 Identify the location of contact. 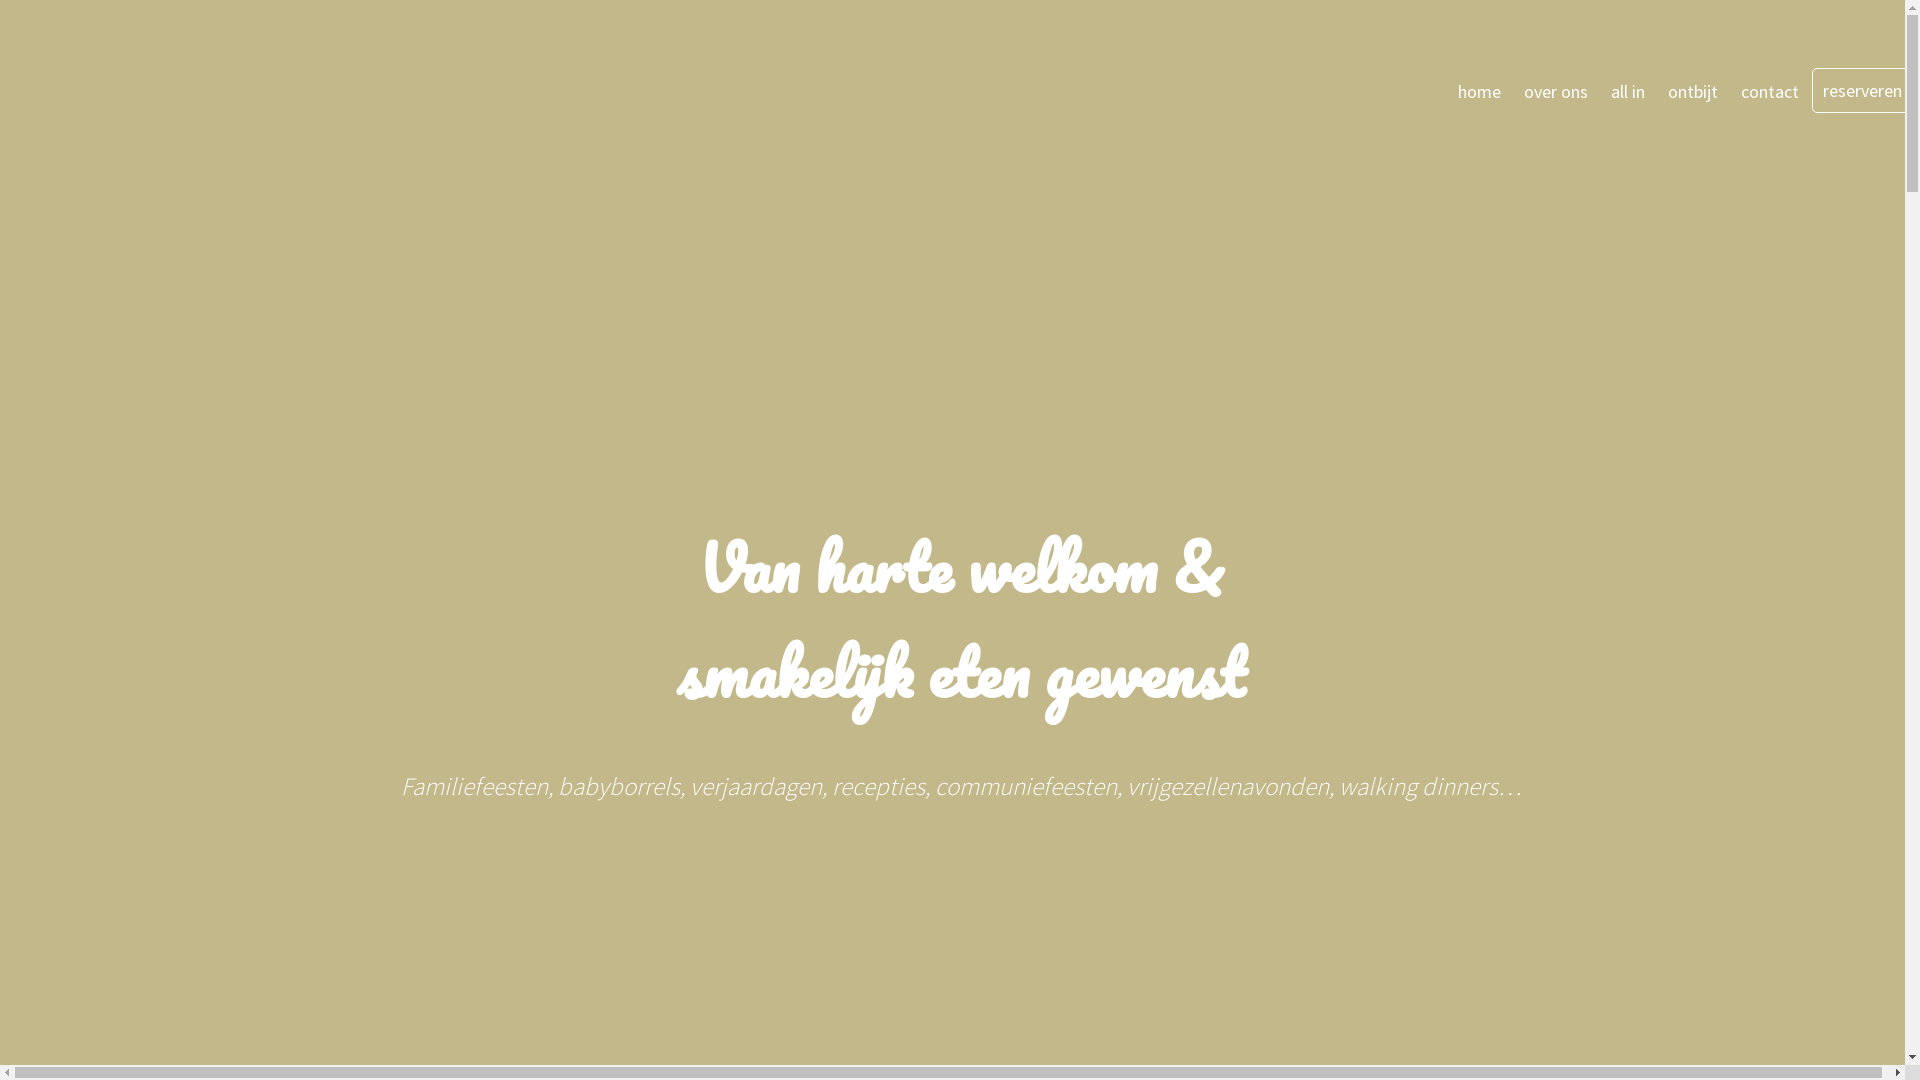
(1770, 92).